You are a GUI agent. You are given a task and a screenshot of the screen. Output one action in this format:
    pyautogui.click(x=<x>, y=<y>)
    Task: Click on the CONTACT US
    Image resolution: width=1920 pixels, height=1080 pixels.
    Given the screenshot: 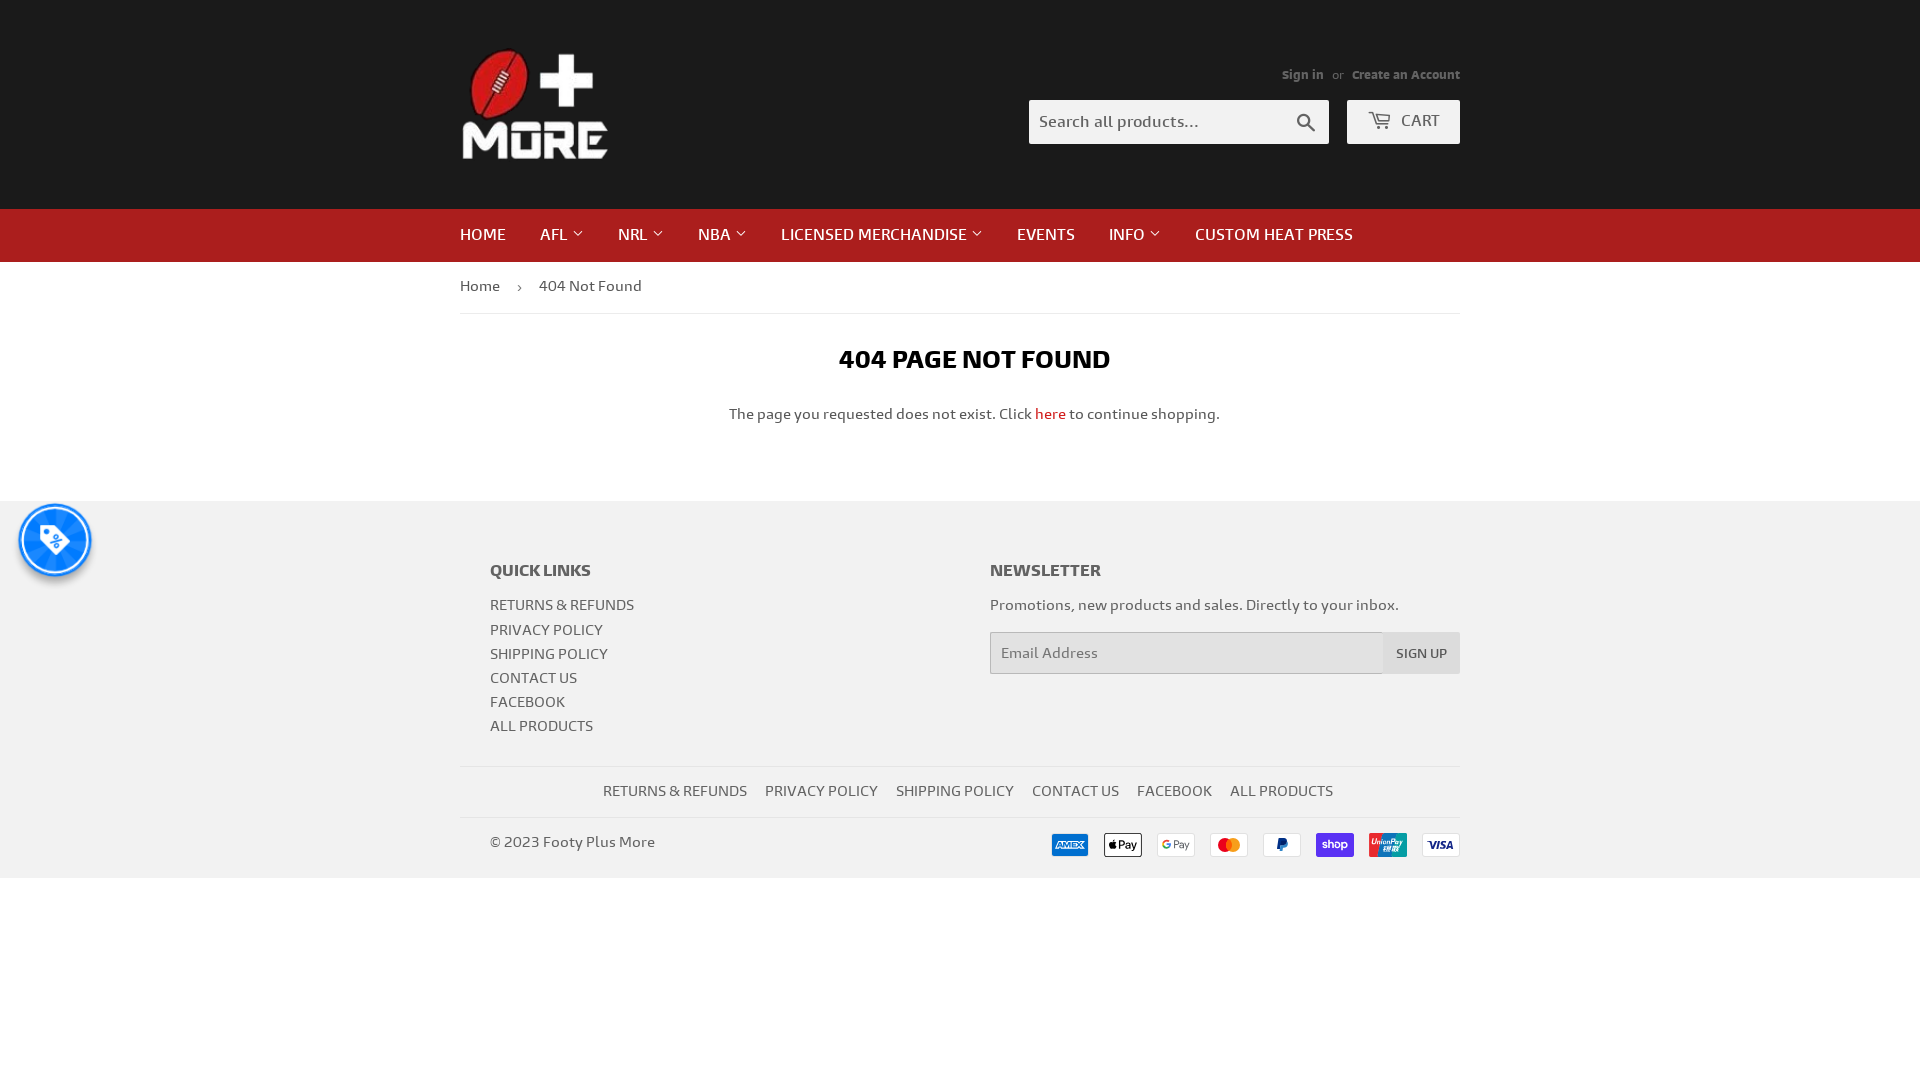 What is the action you would take?
    pyautogui.click(x=1076, y=792)
    